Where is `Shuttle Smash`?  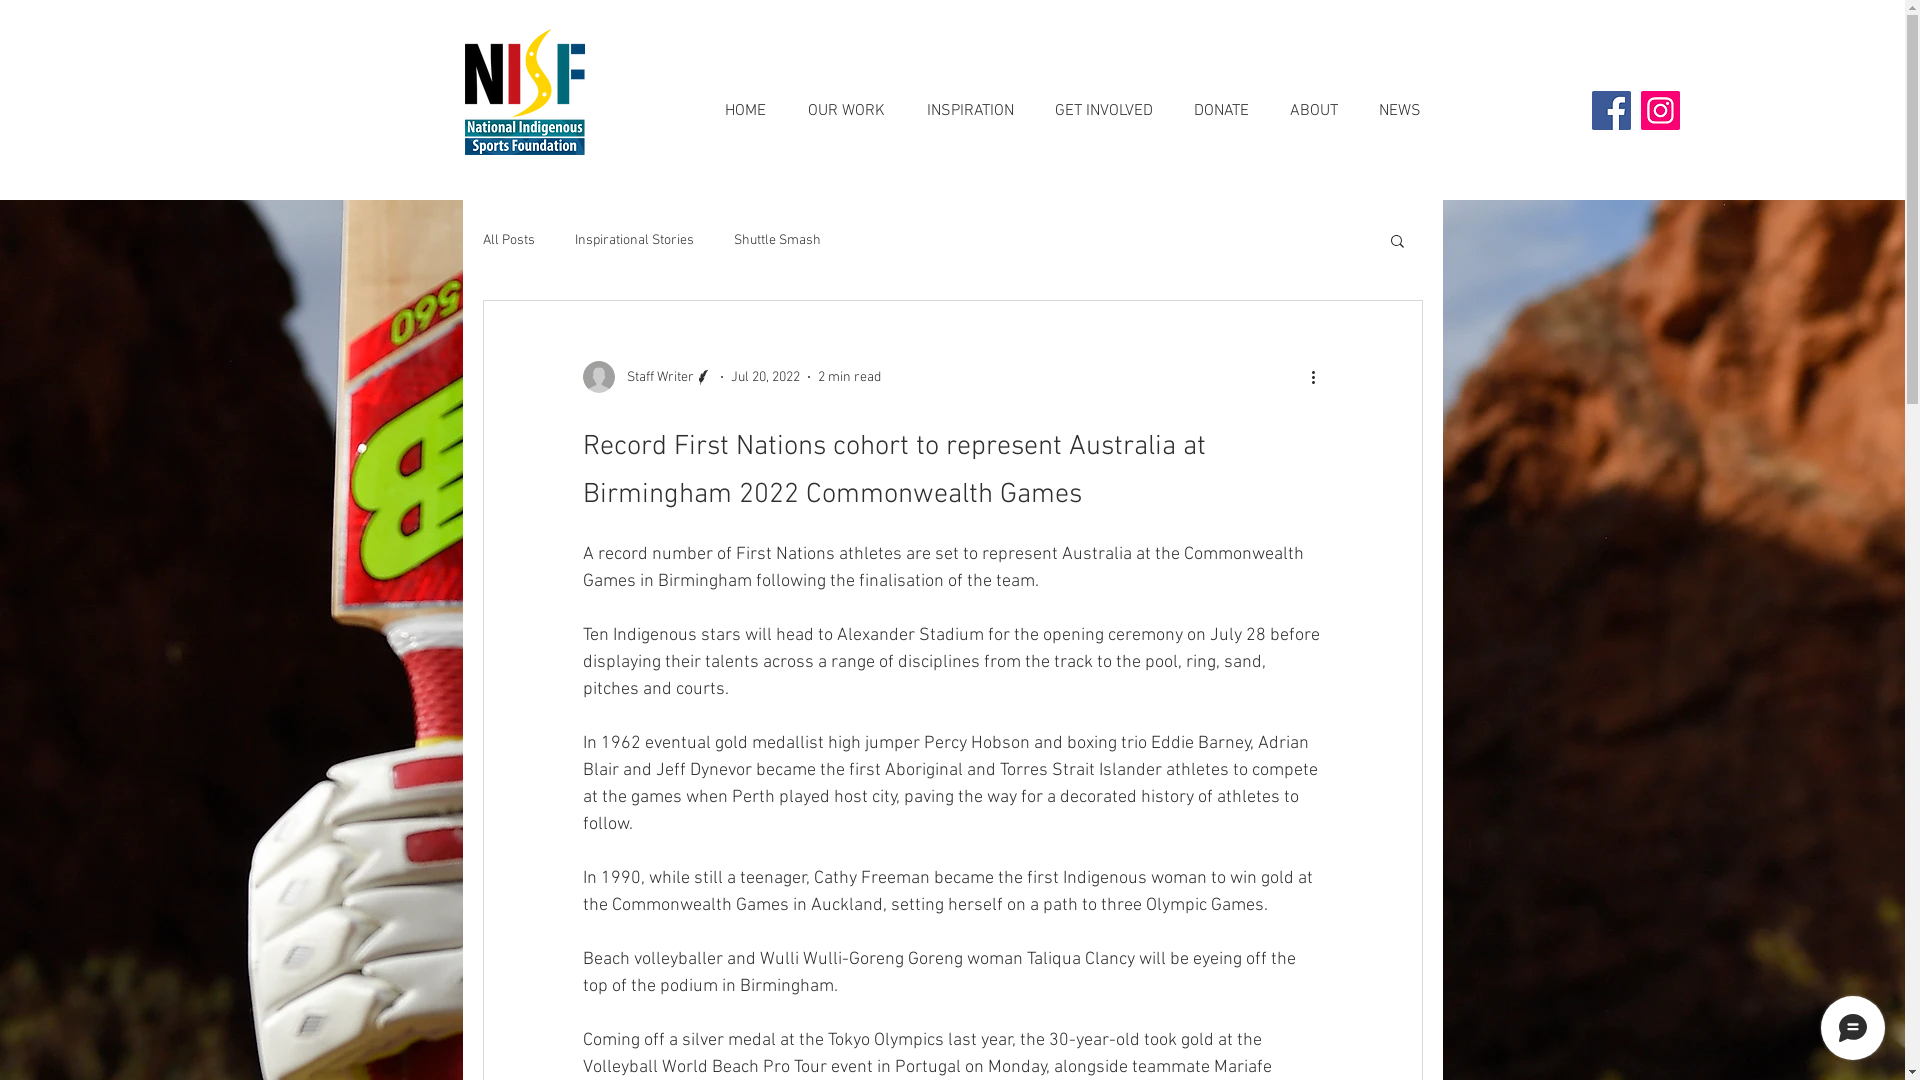
Shuttle Smash is located at coordinates (778, 240).